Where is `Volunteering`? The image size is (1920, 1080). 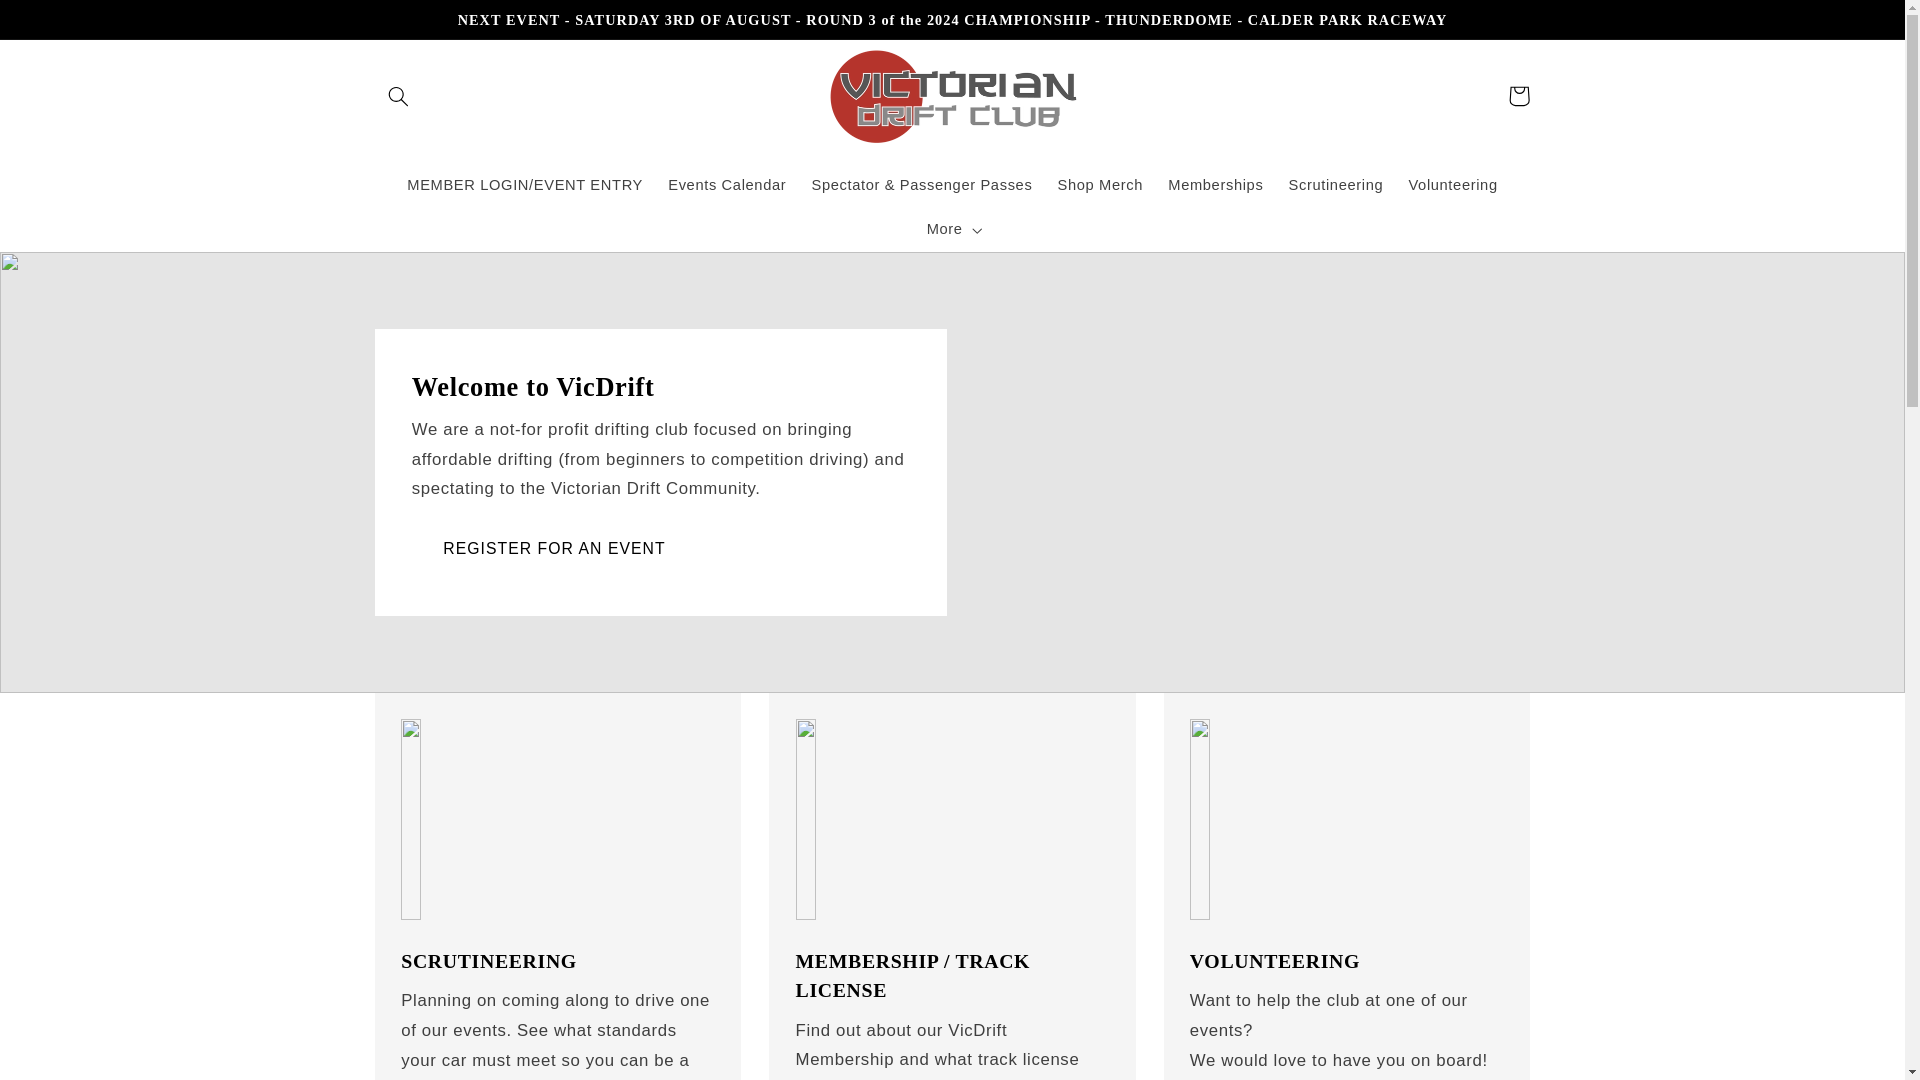 Volunteering is located at coordinates (1452, 186).